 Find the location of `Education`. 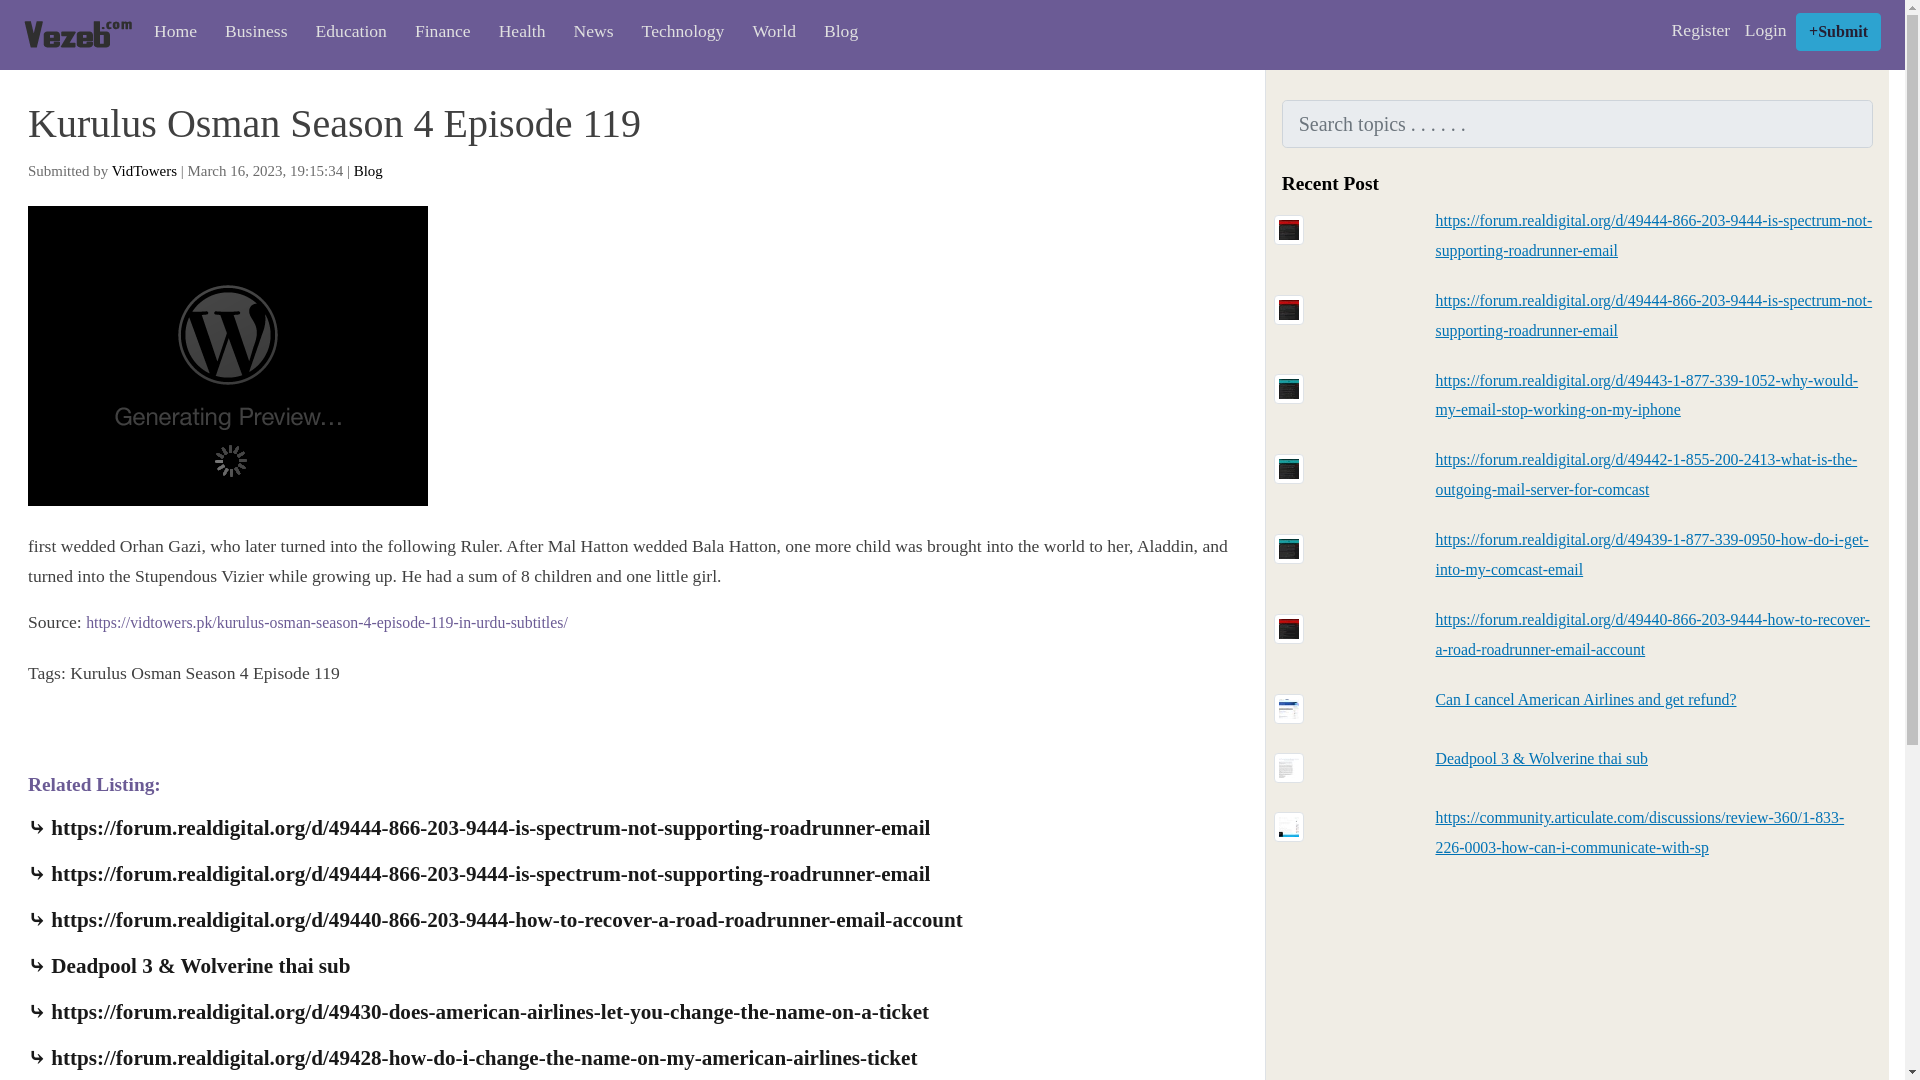

Education is located at coordinates (345, 32).